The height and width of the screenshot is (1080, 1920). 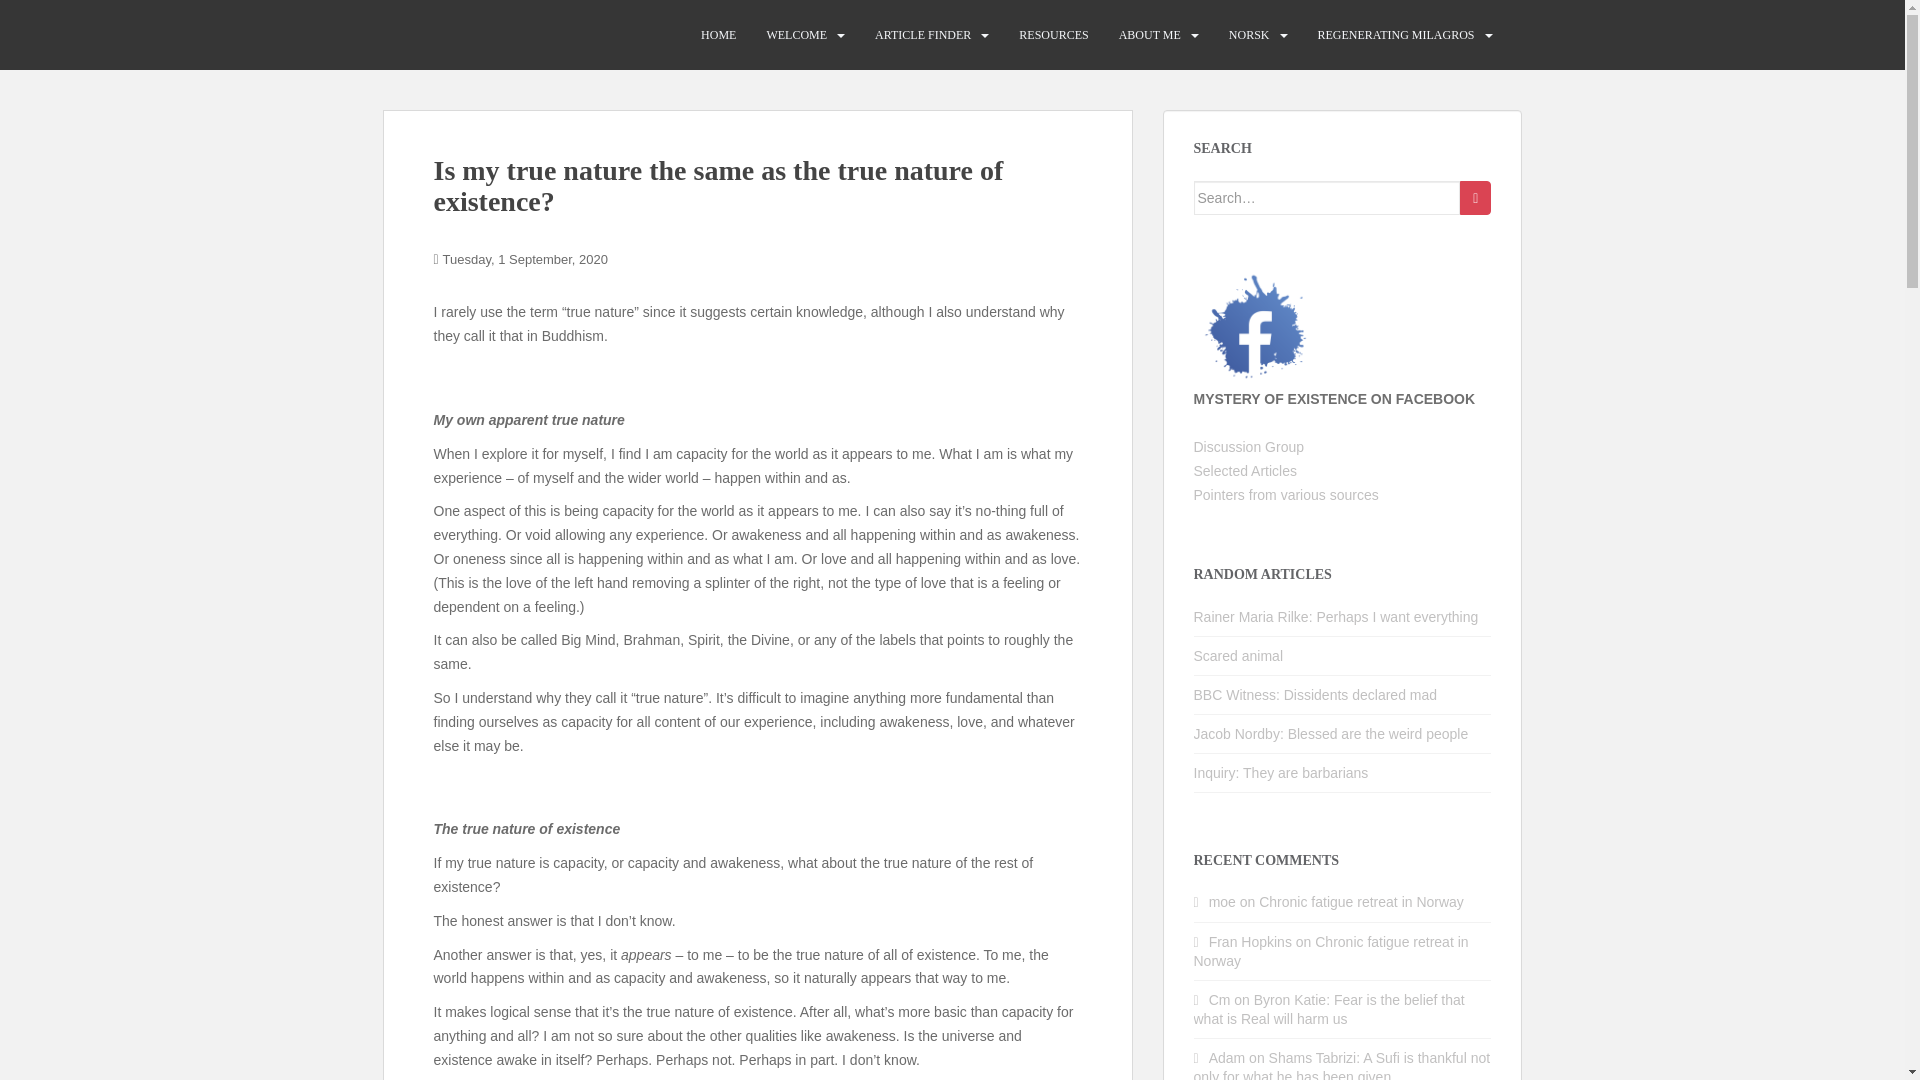 I want to click on Search for:, so click(x=1328, y=198).